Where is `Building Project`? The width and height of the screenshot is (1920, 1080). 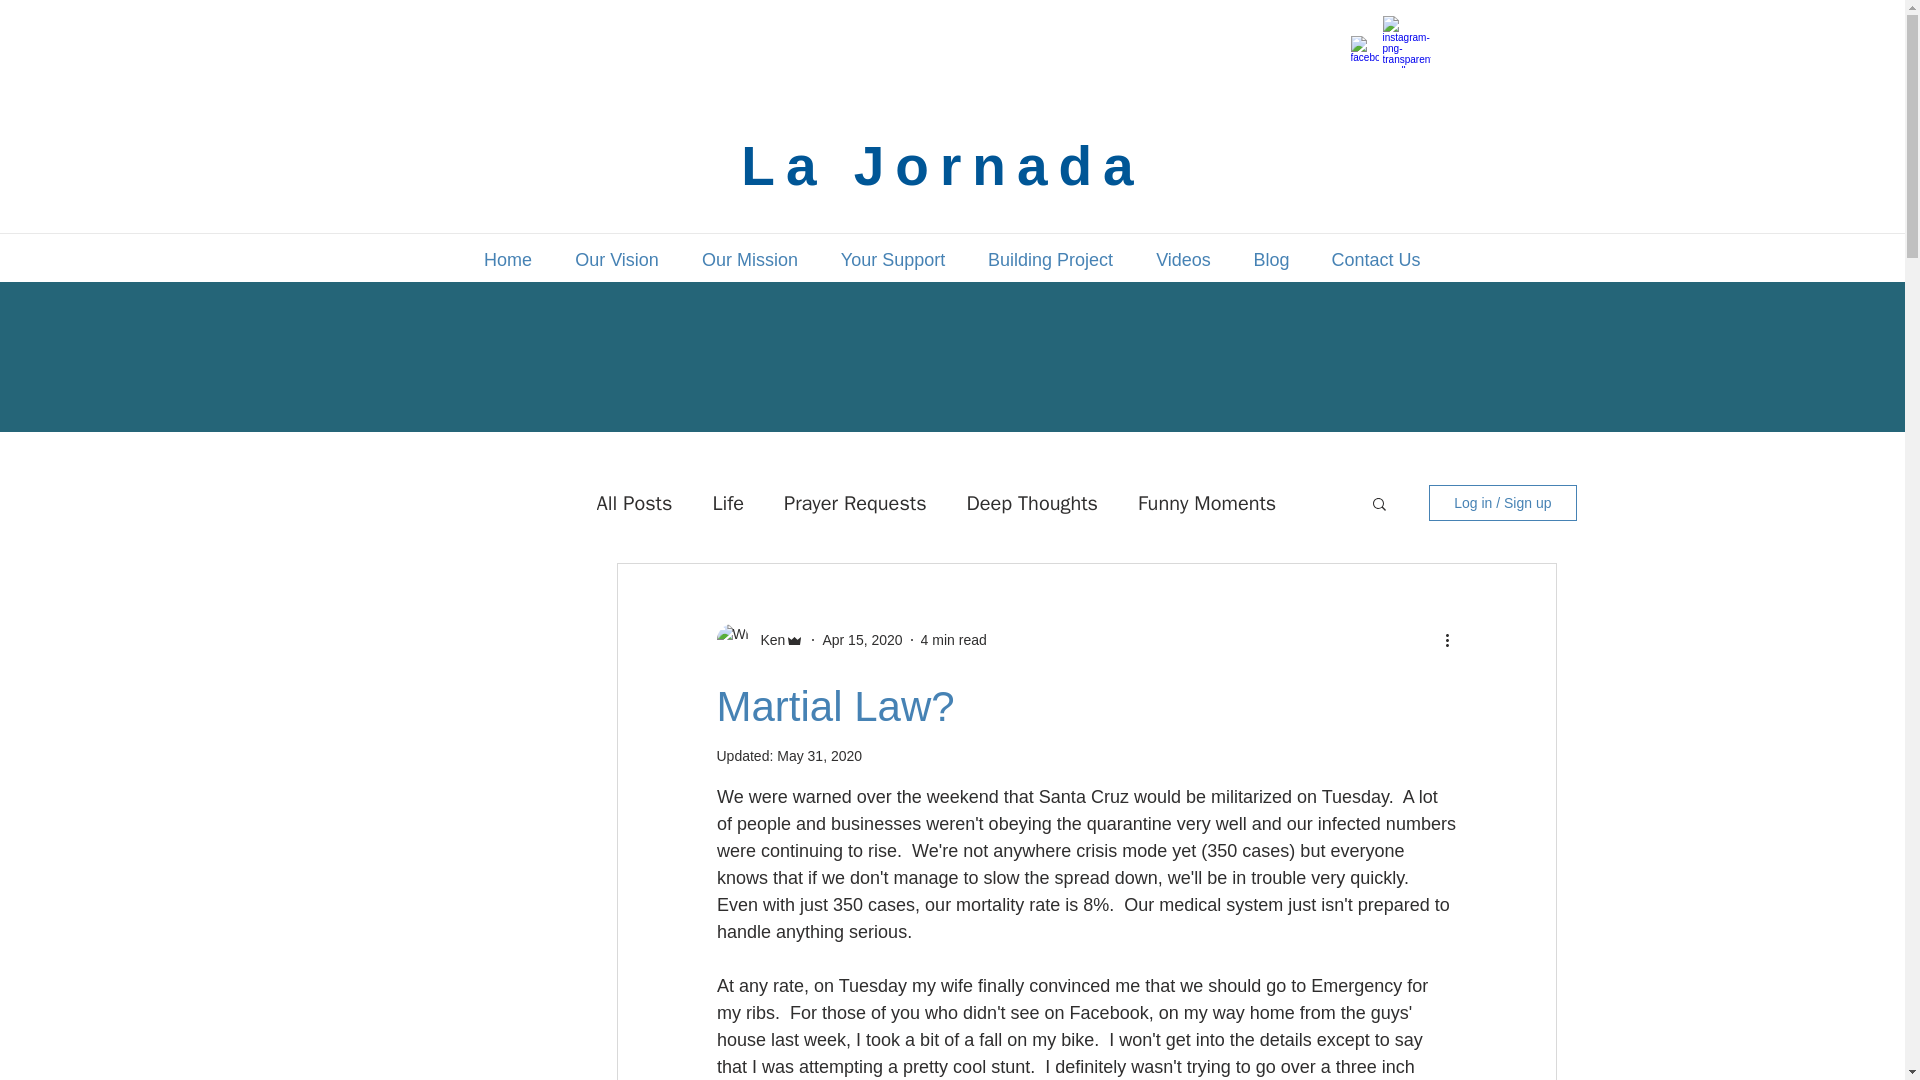 Building Project is located at coordinates (1050, 259).